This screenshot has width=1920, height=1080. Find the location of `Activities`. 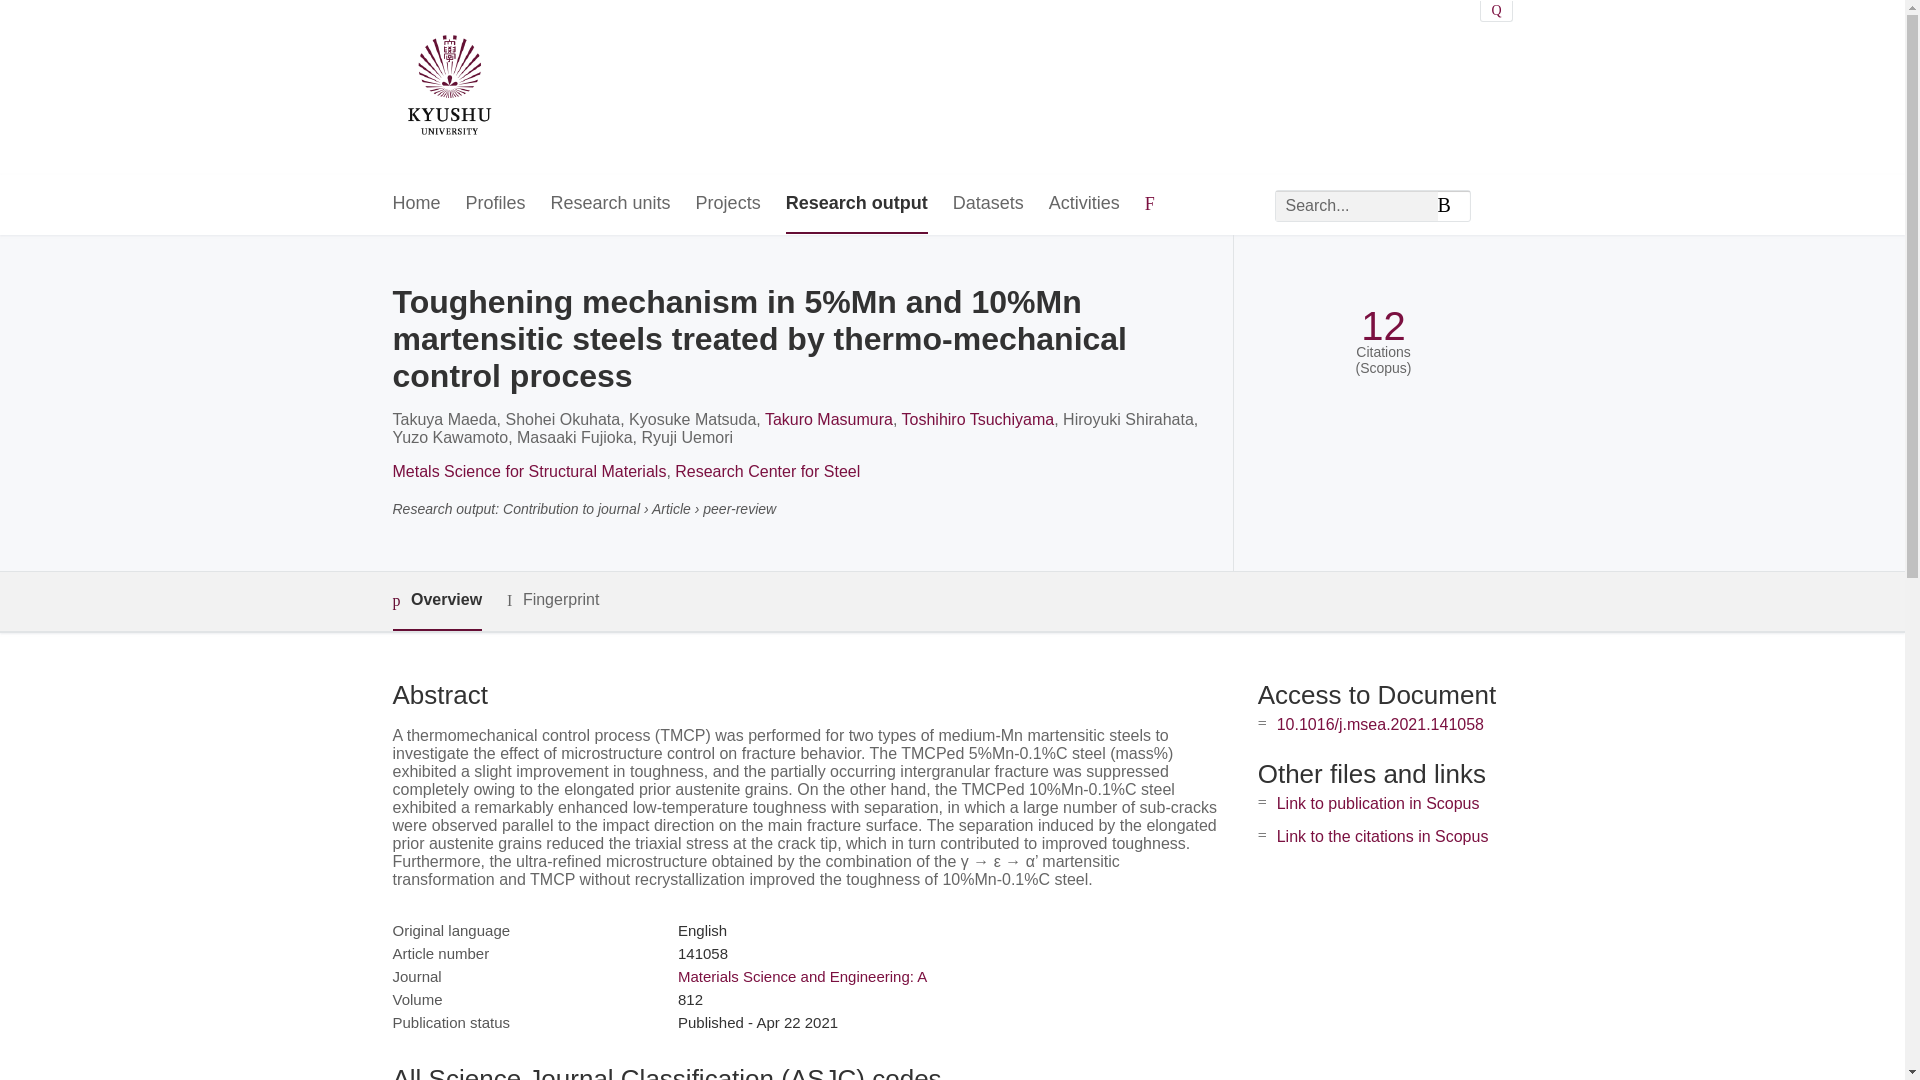

Activities is located at coordinates (1084, 204).